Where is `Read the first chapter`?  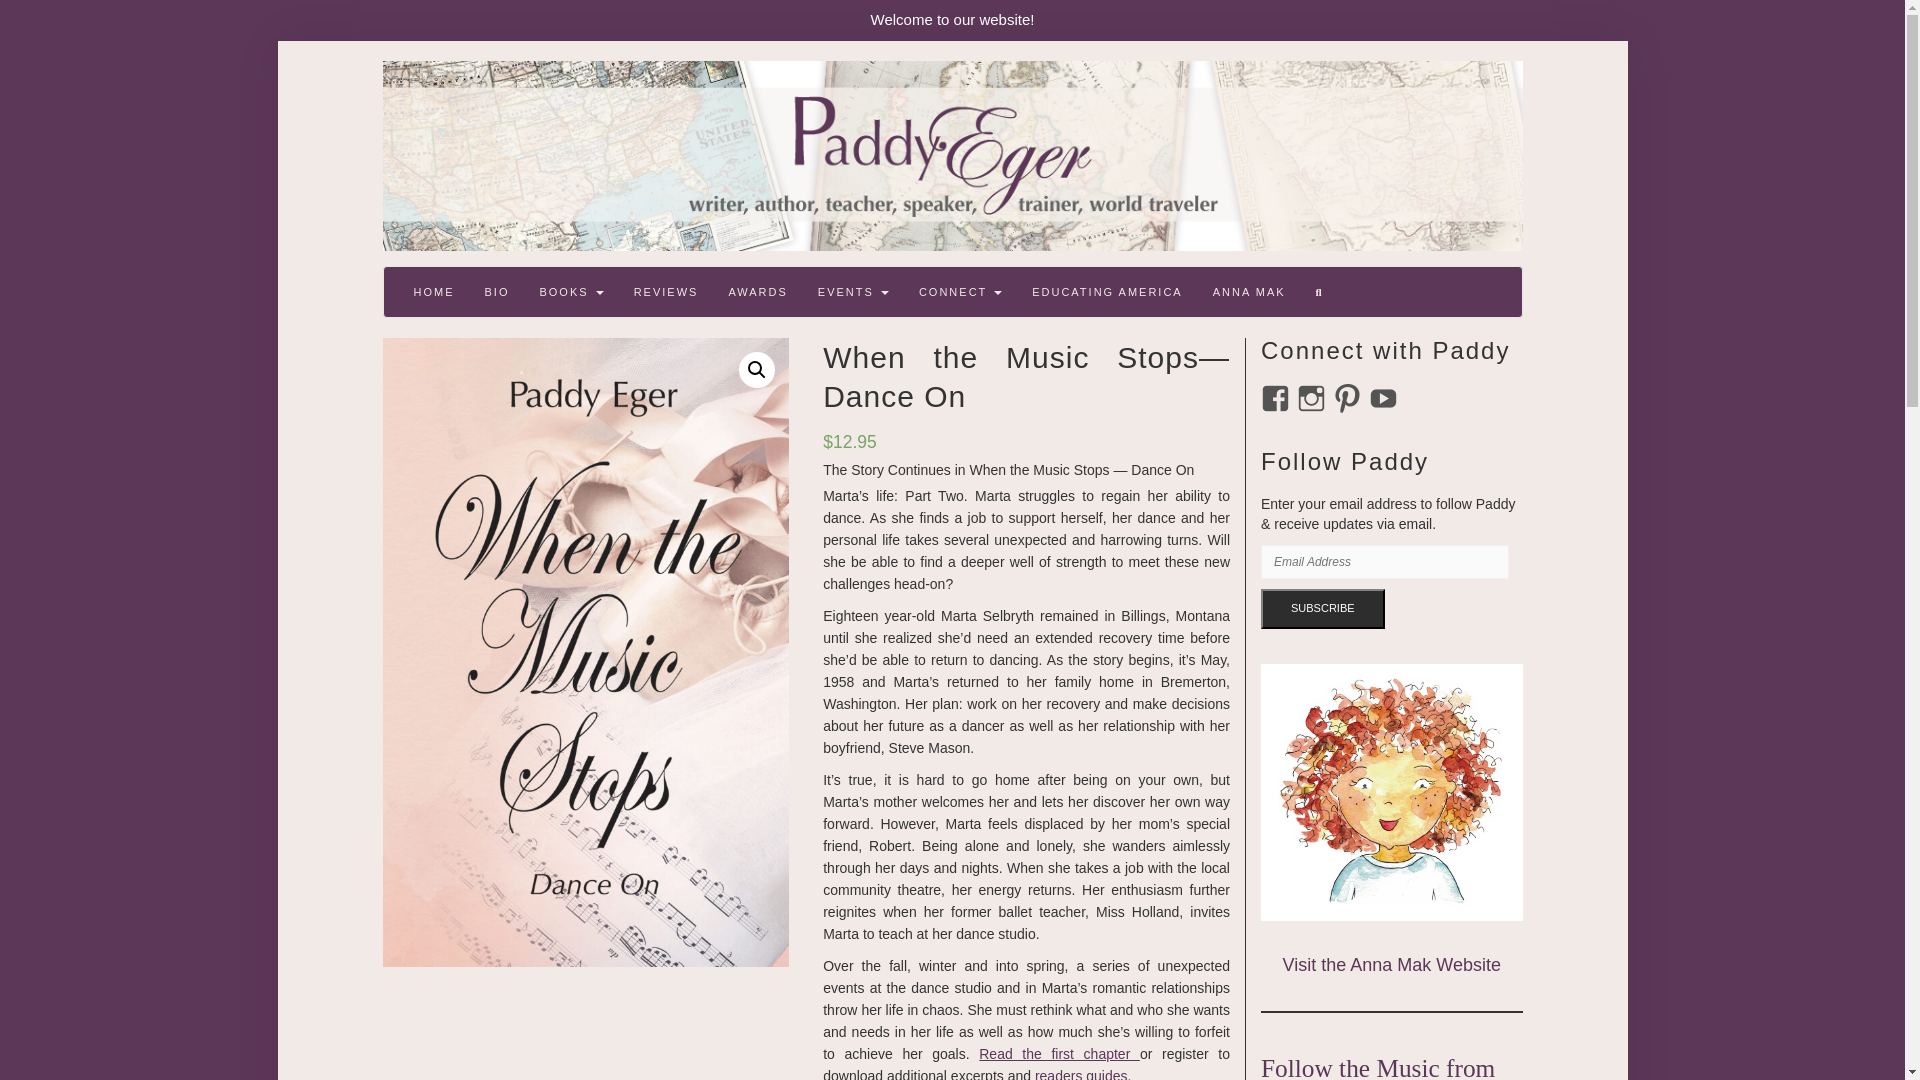 Read the first chapter is located at coordinates (1060, 1054).